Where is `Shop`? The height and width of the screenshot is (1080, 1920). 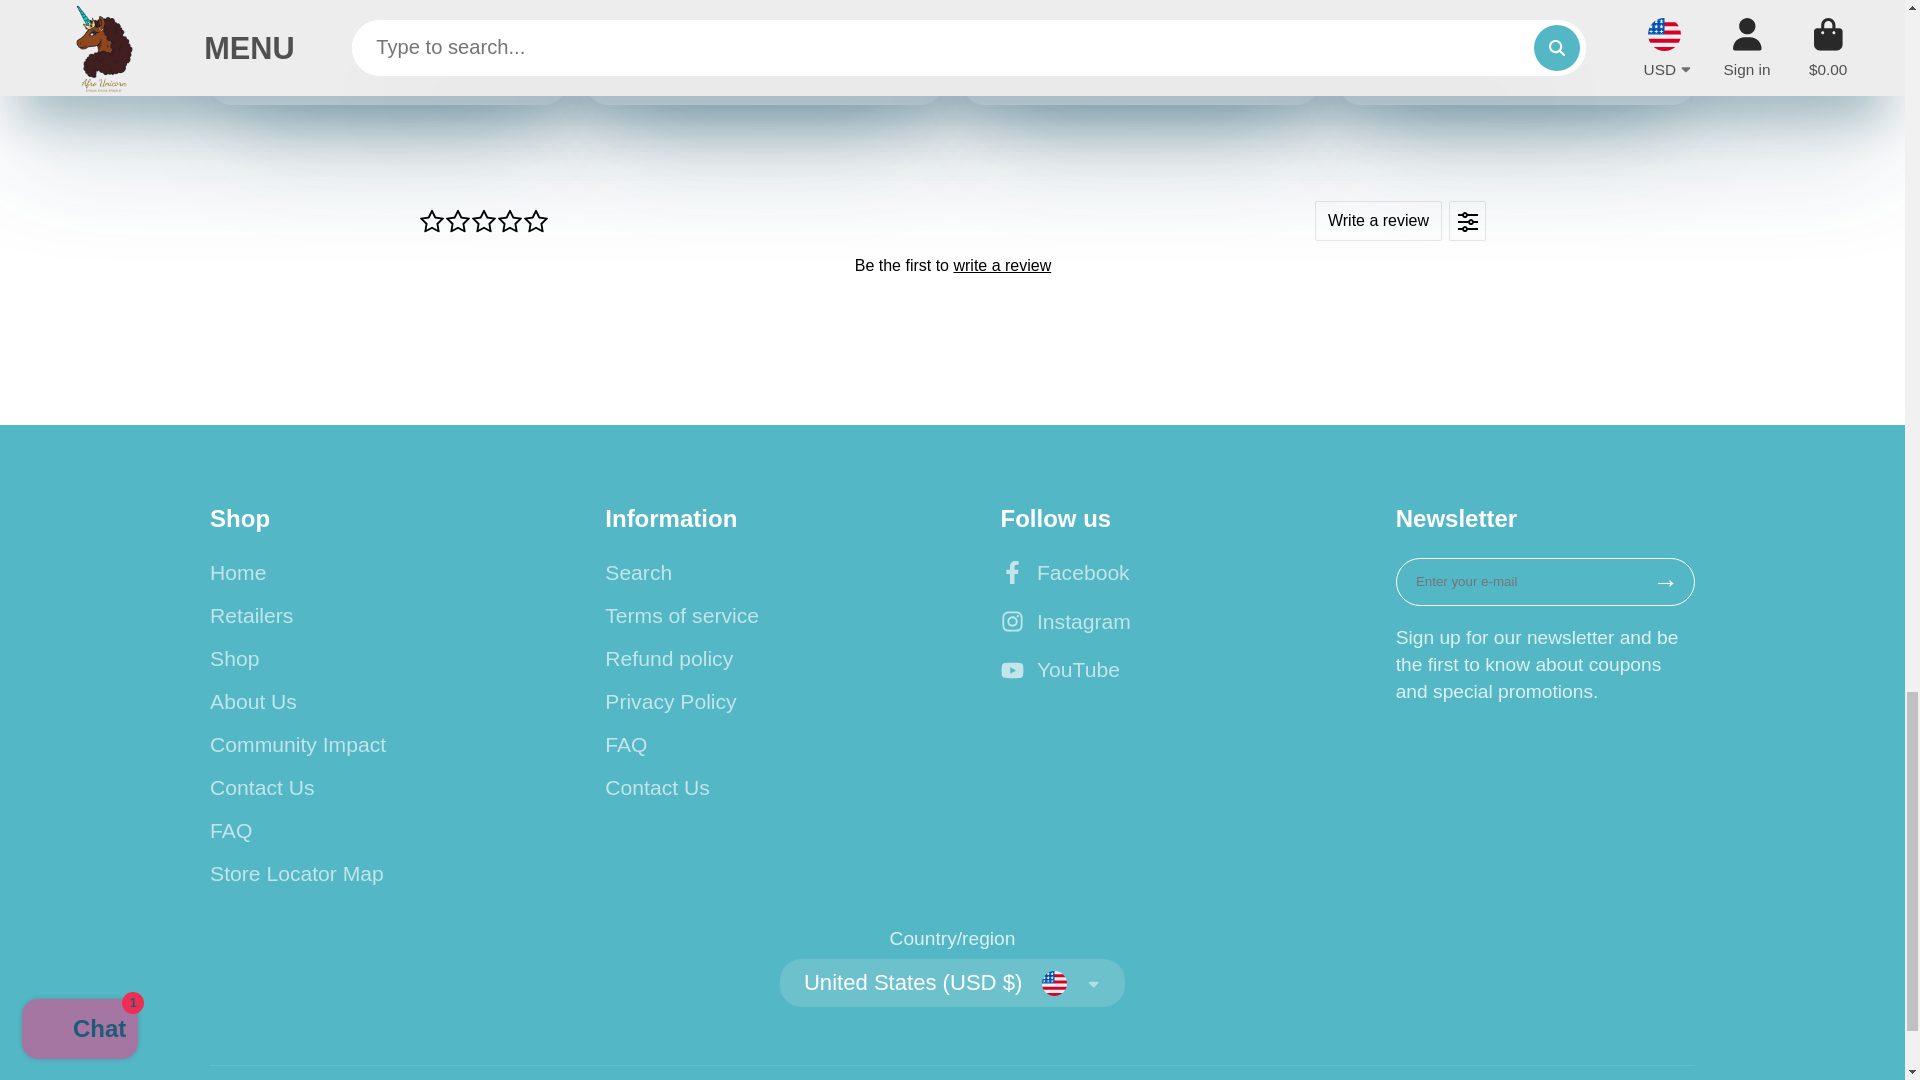
Shop is located at coordinates (358, 658).